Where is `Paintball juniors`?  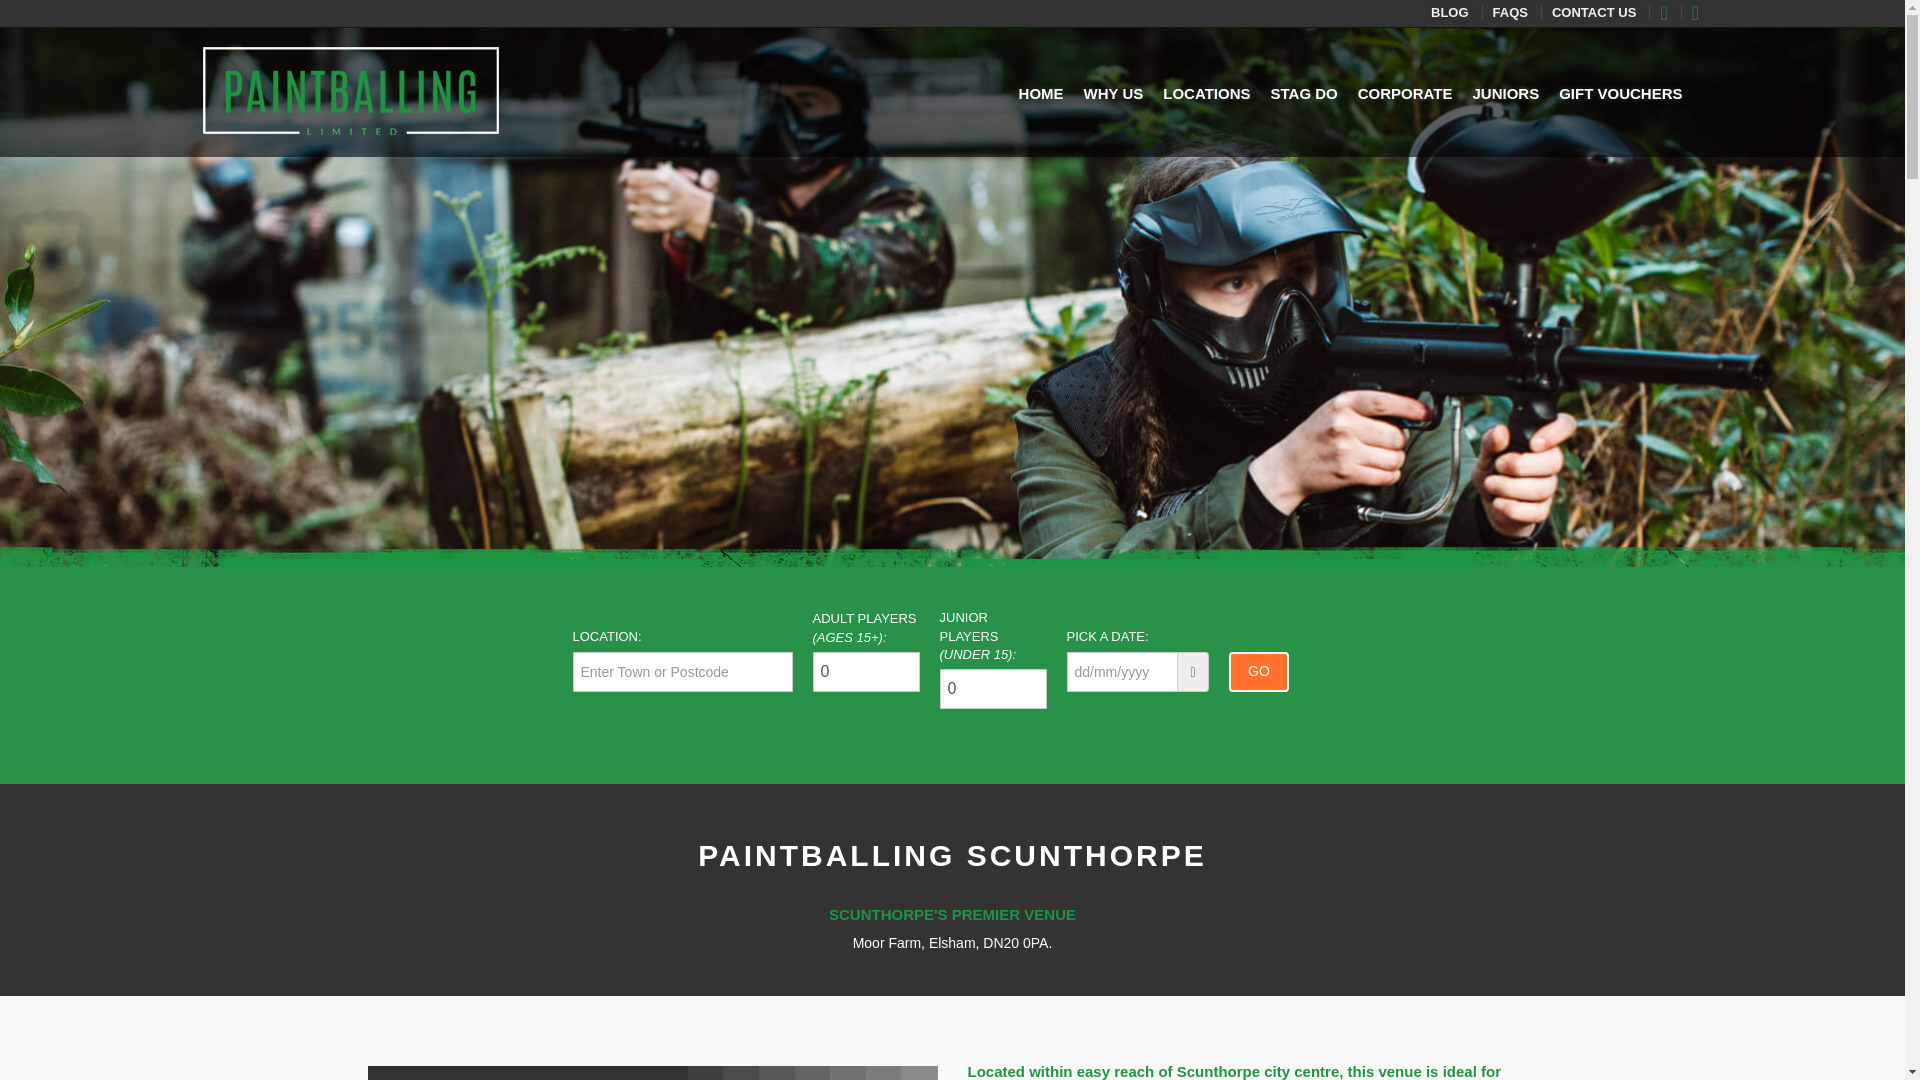 Paintball juniors is located at coordinates (1506, 94).